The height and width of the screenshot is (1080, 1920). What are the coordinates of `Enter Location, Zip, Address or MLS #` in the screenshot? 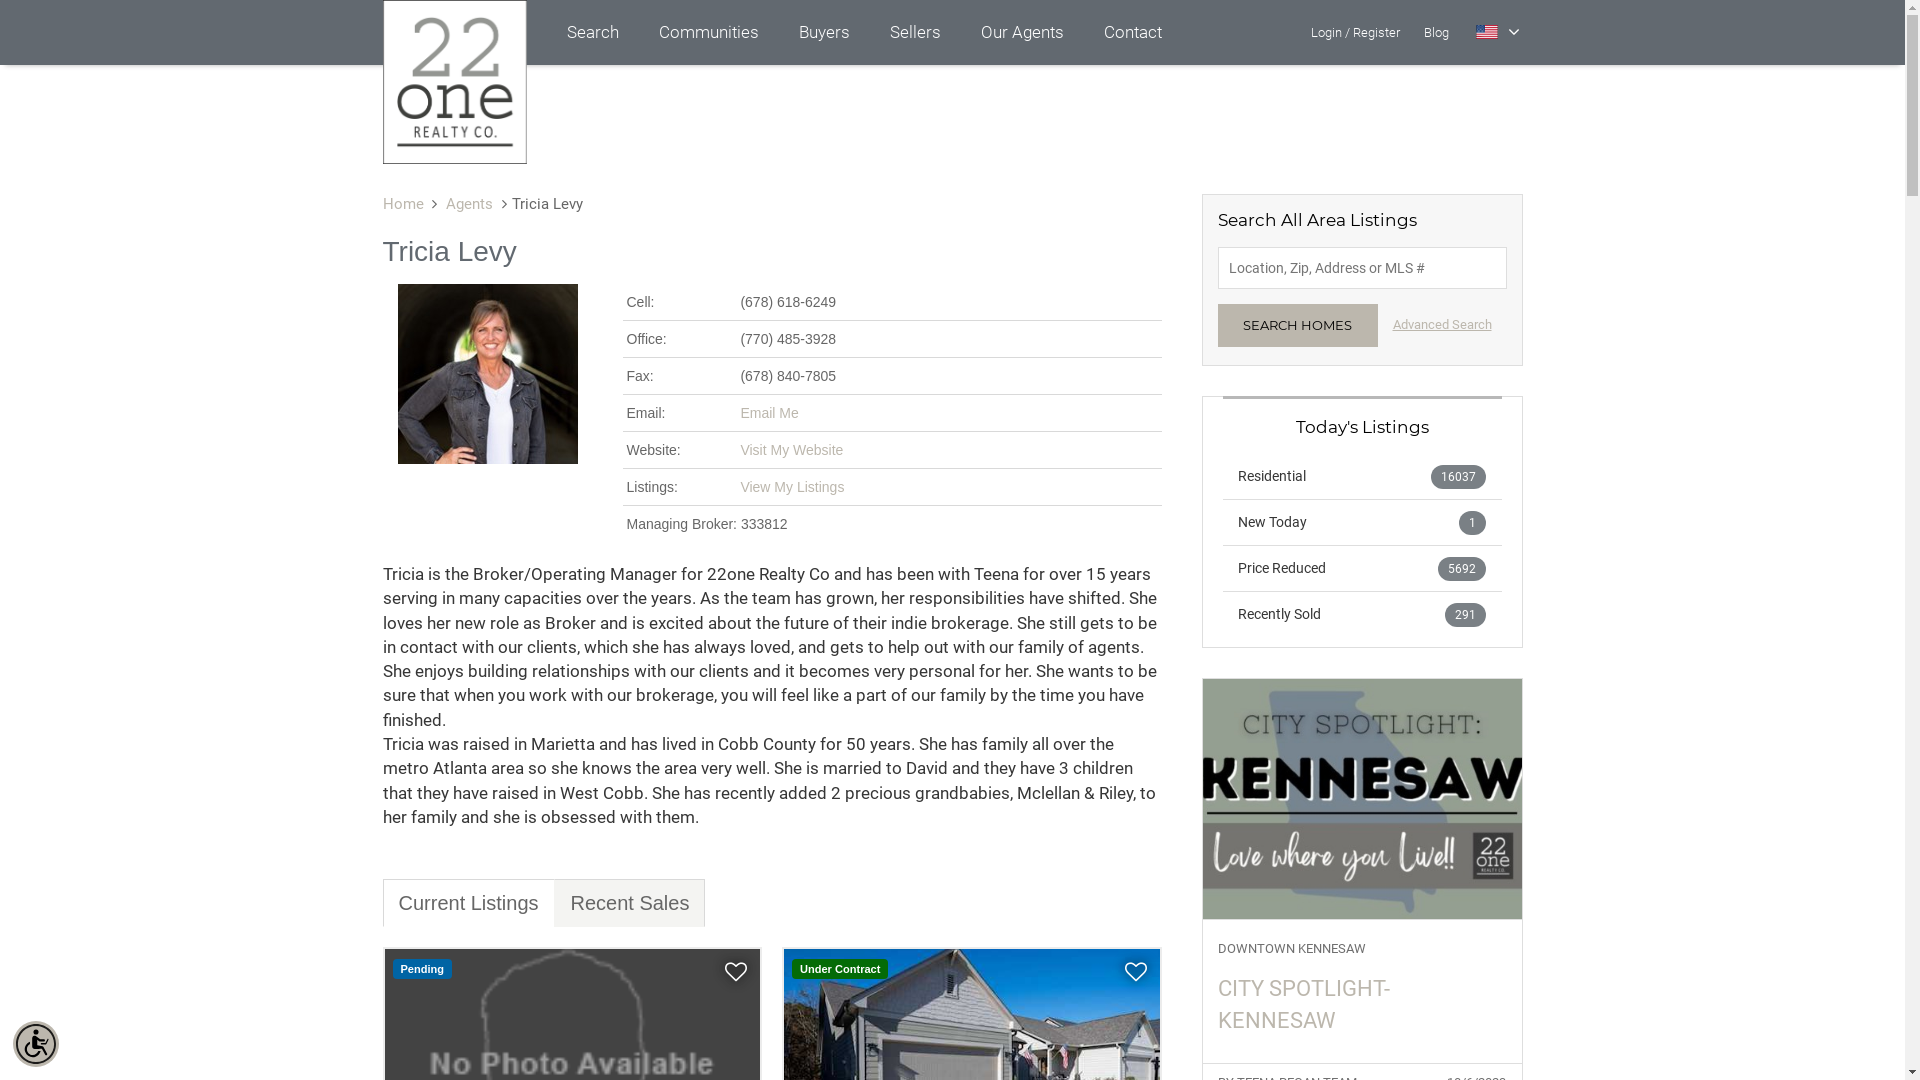 It's located at (1362, 268).